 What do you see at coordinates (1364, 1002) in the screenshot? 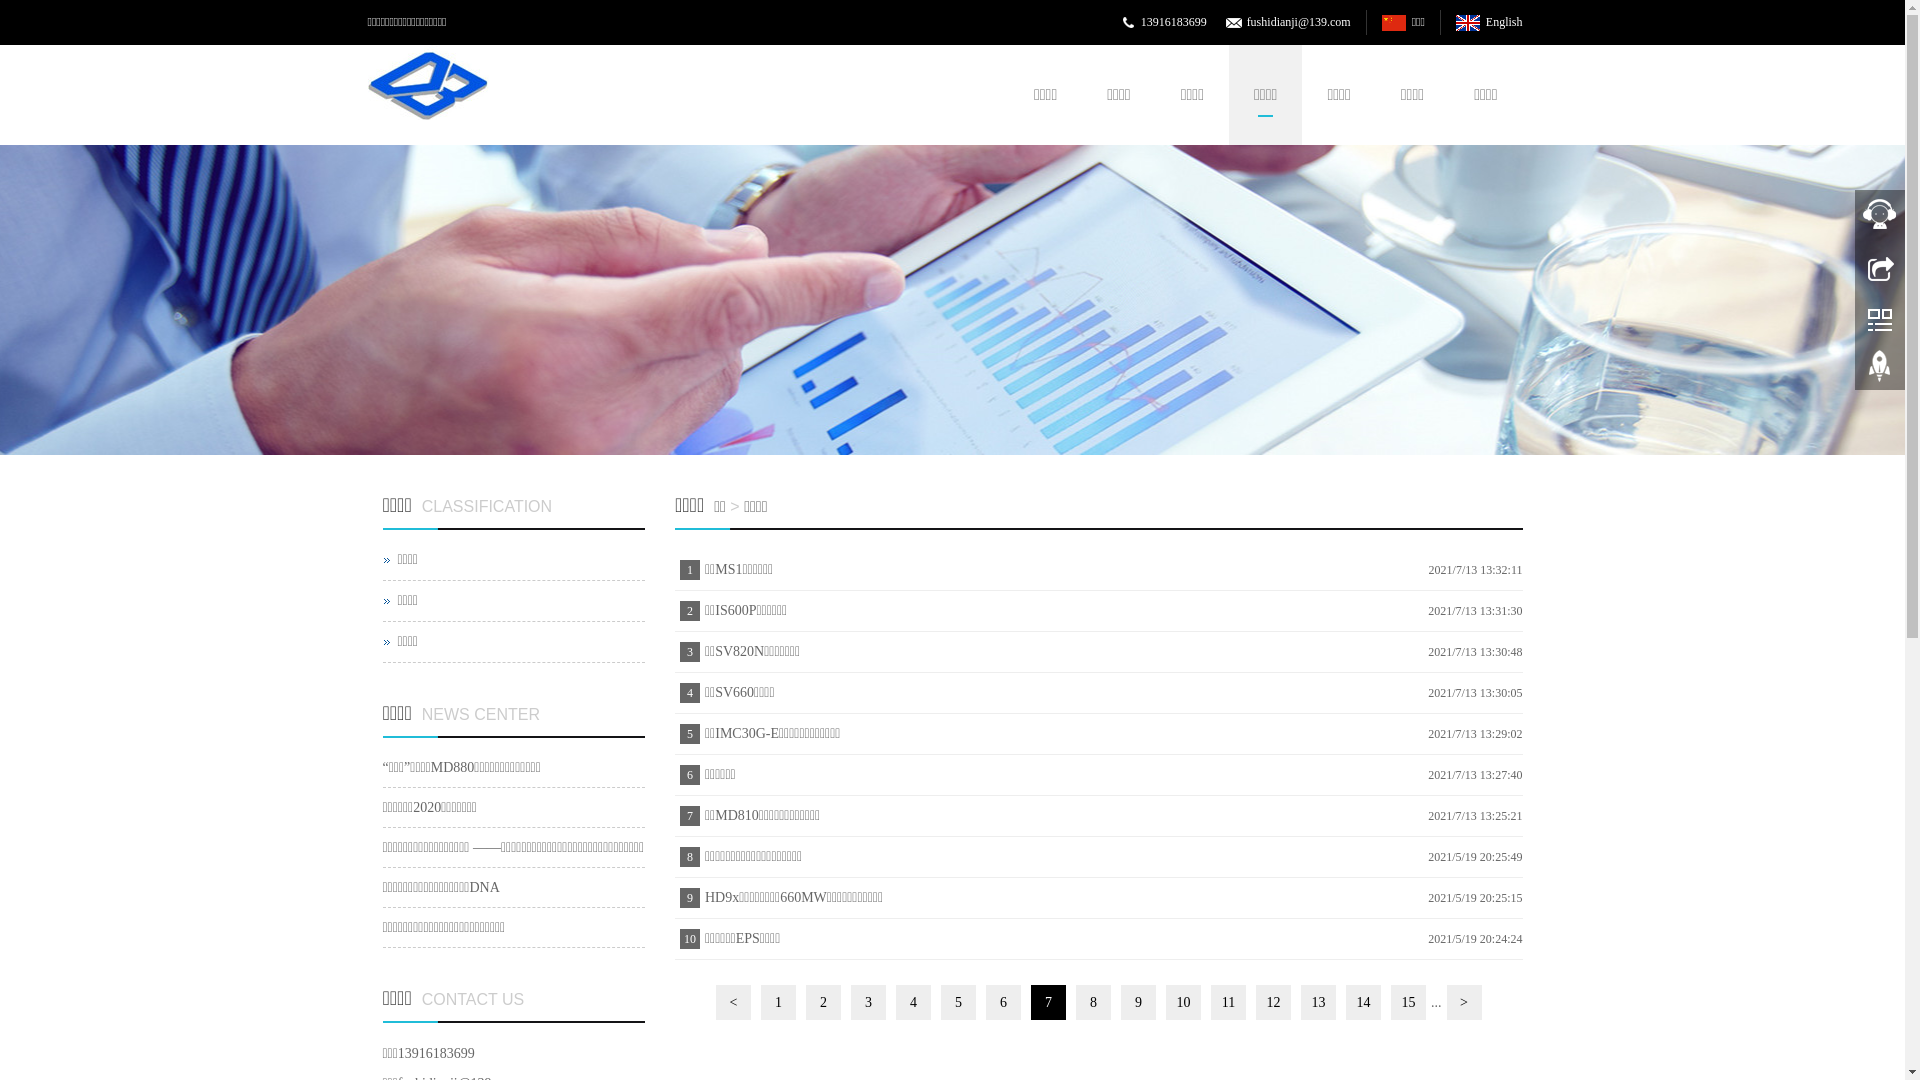
I see `14` at bounding box center [1364, 1002].